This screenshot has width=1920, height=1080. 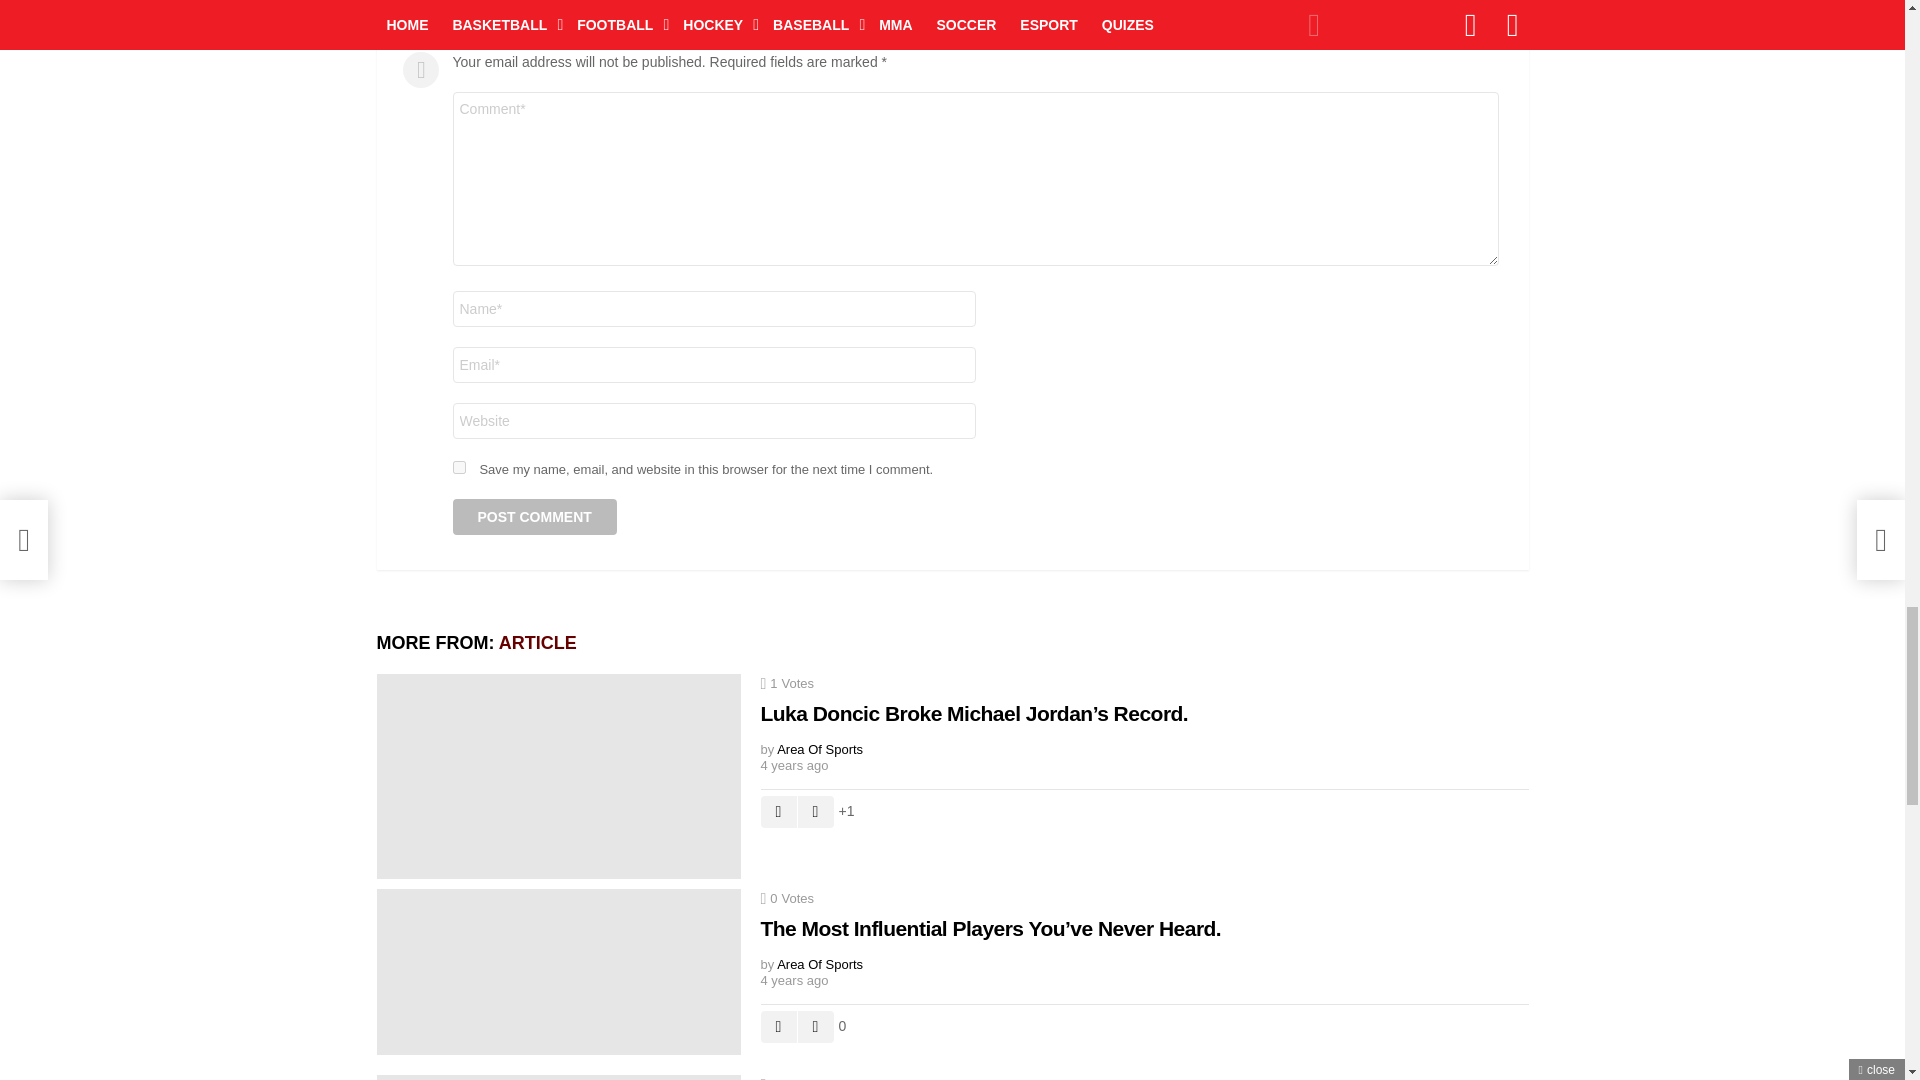 I want to click on Downvote, so click(x=816, y=812).